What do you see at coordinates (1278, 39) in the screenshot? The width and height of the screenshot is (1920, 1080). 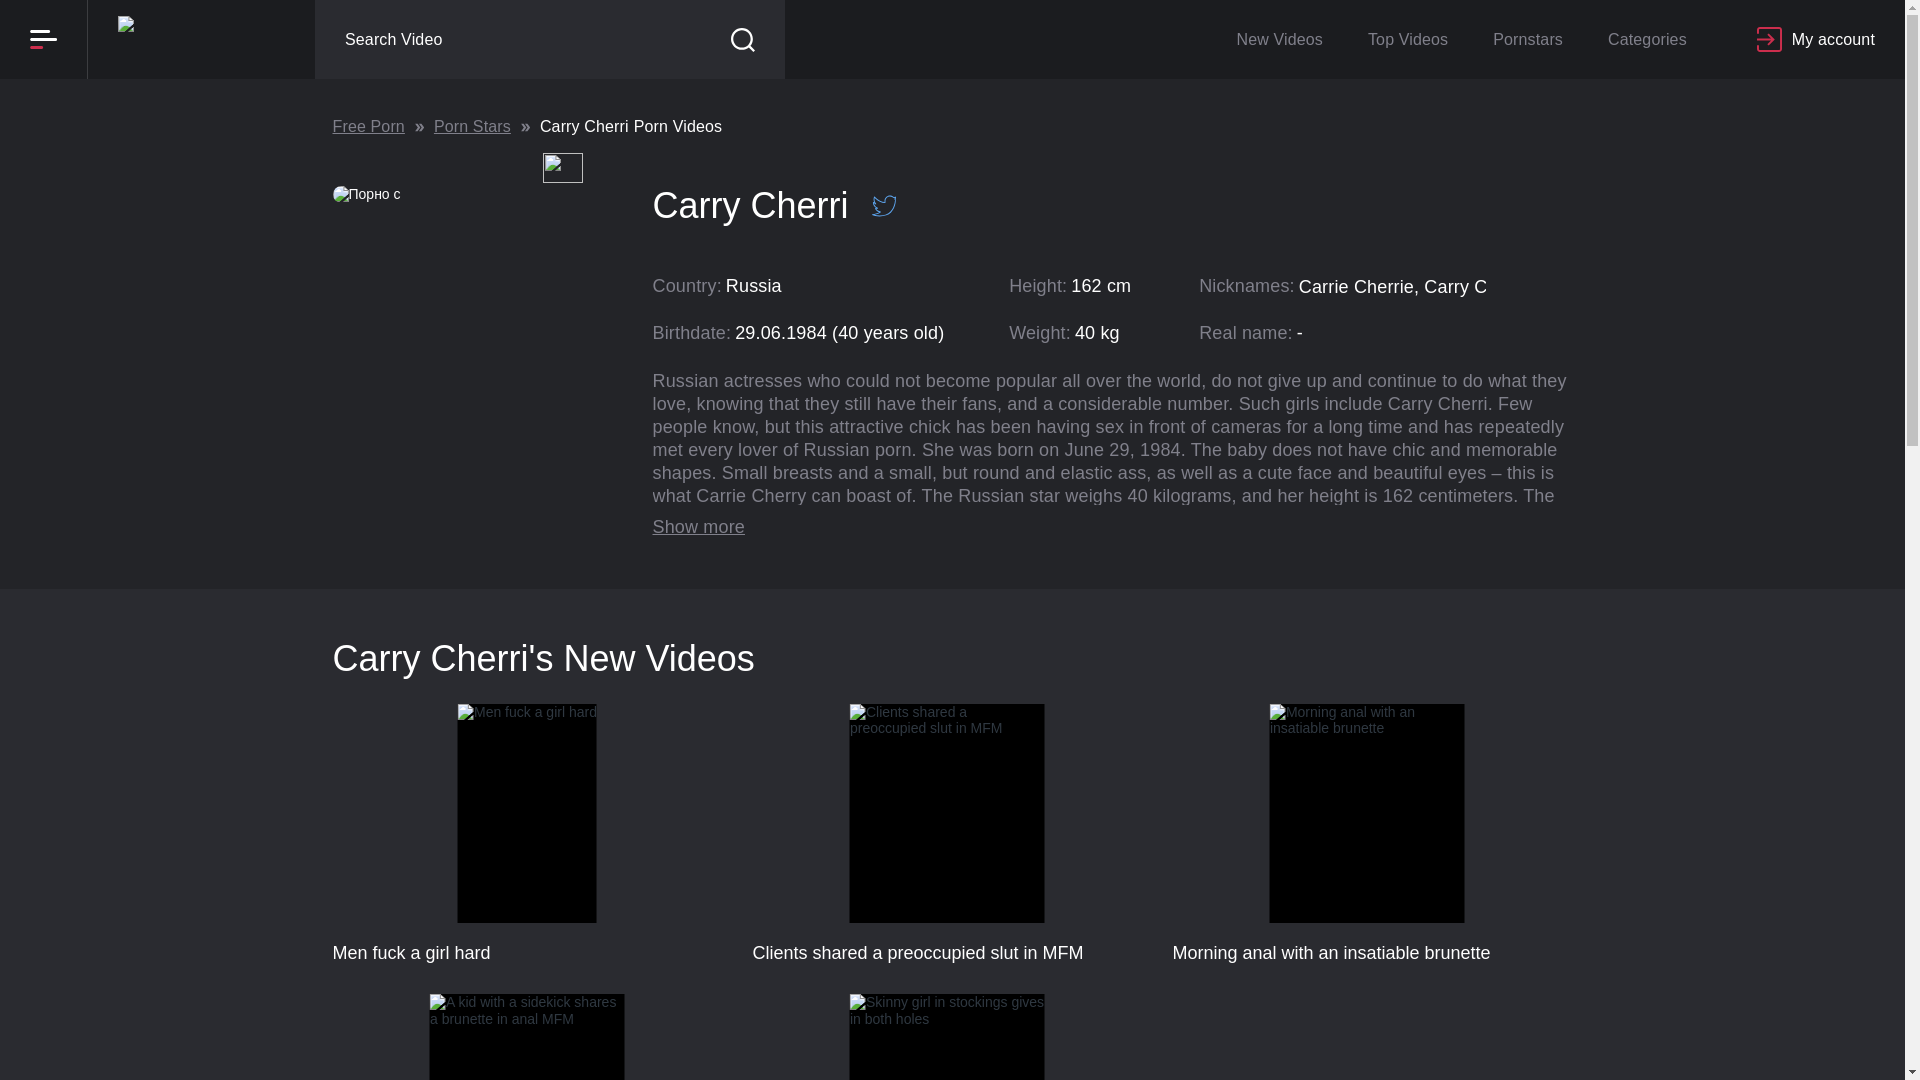 I see `New Videos` at bounding box center [1278, 39].